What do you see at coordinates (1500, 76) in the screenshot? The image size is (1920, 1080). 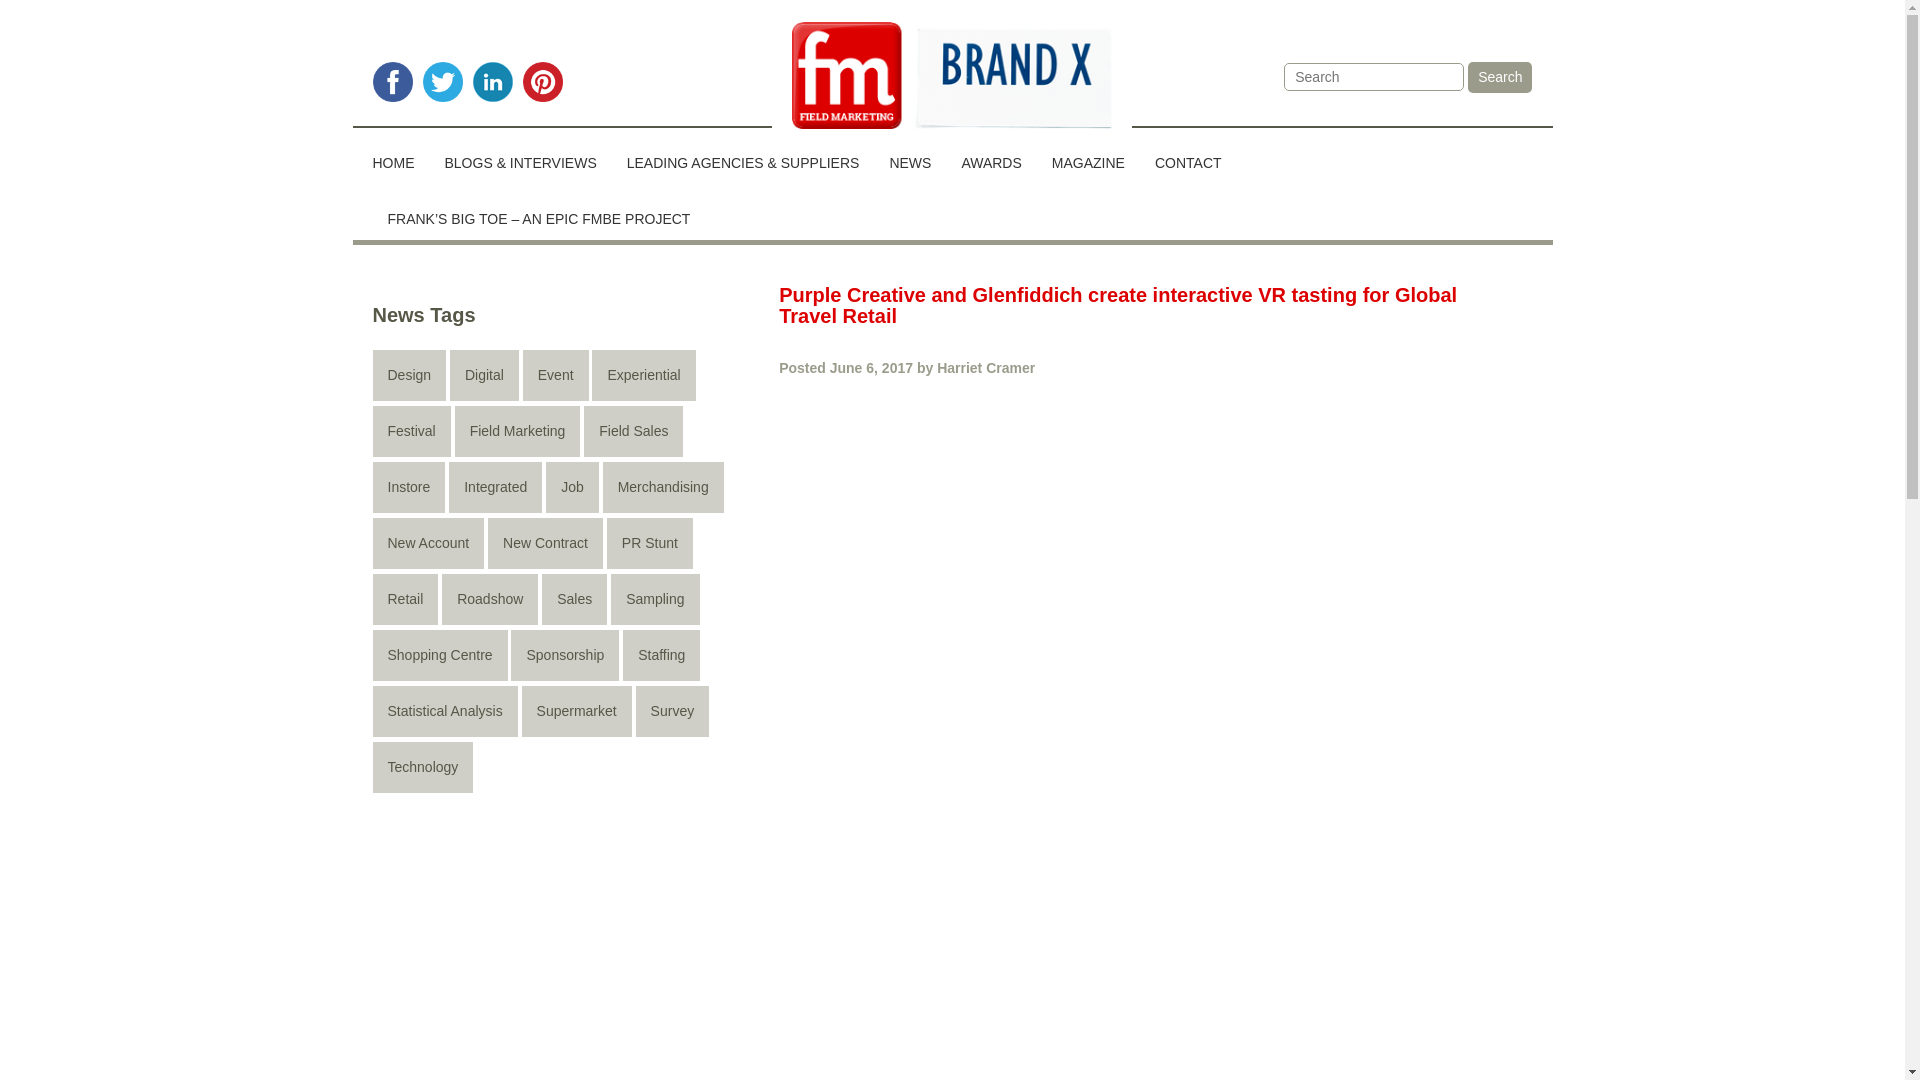 I see `Search` at bounding box center [1500, 76].